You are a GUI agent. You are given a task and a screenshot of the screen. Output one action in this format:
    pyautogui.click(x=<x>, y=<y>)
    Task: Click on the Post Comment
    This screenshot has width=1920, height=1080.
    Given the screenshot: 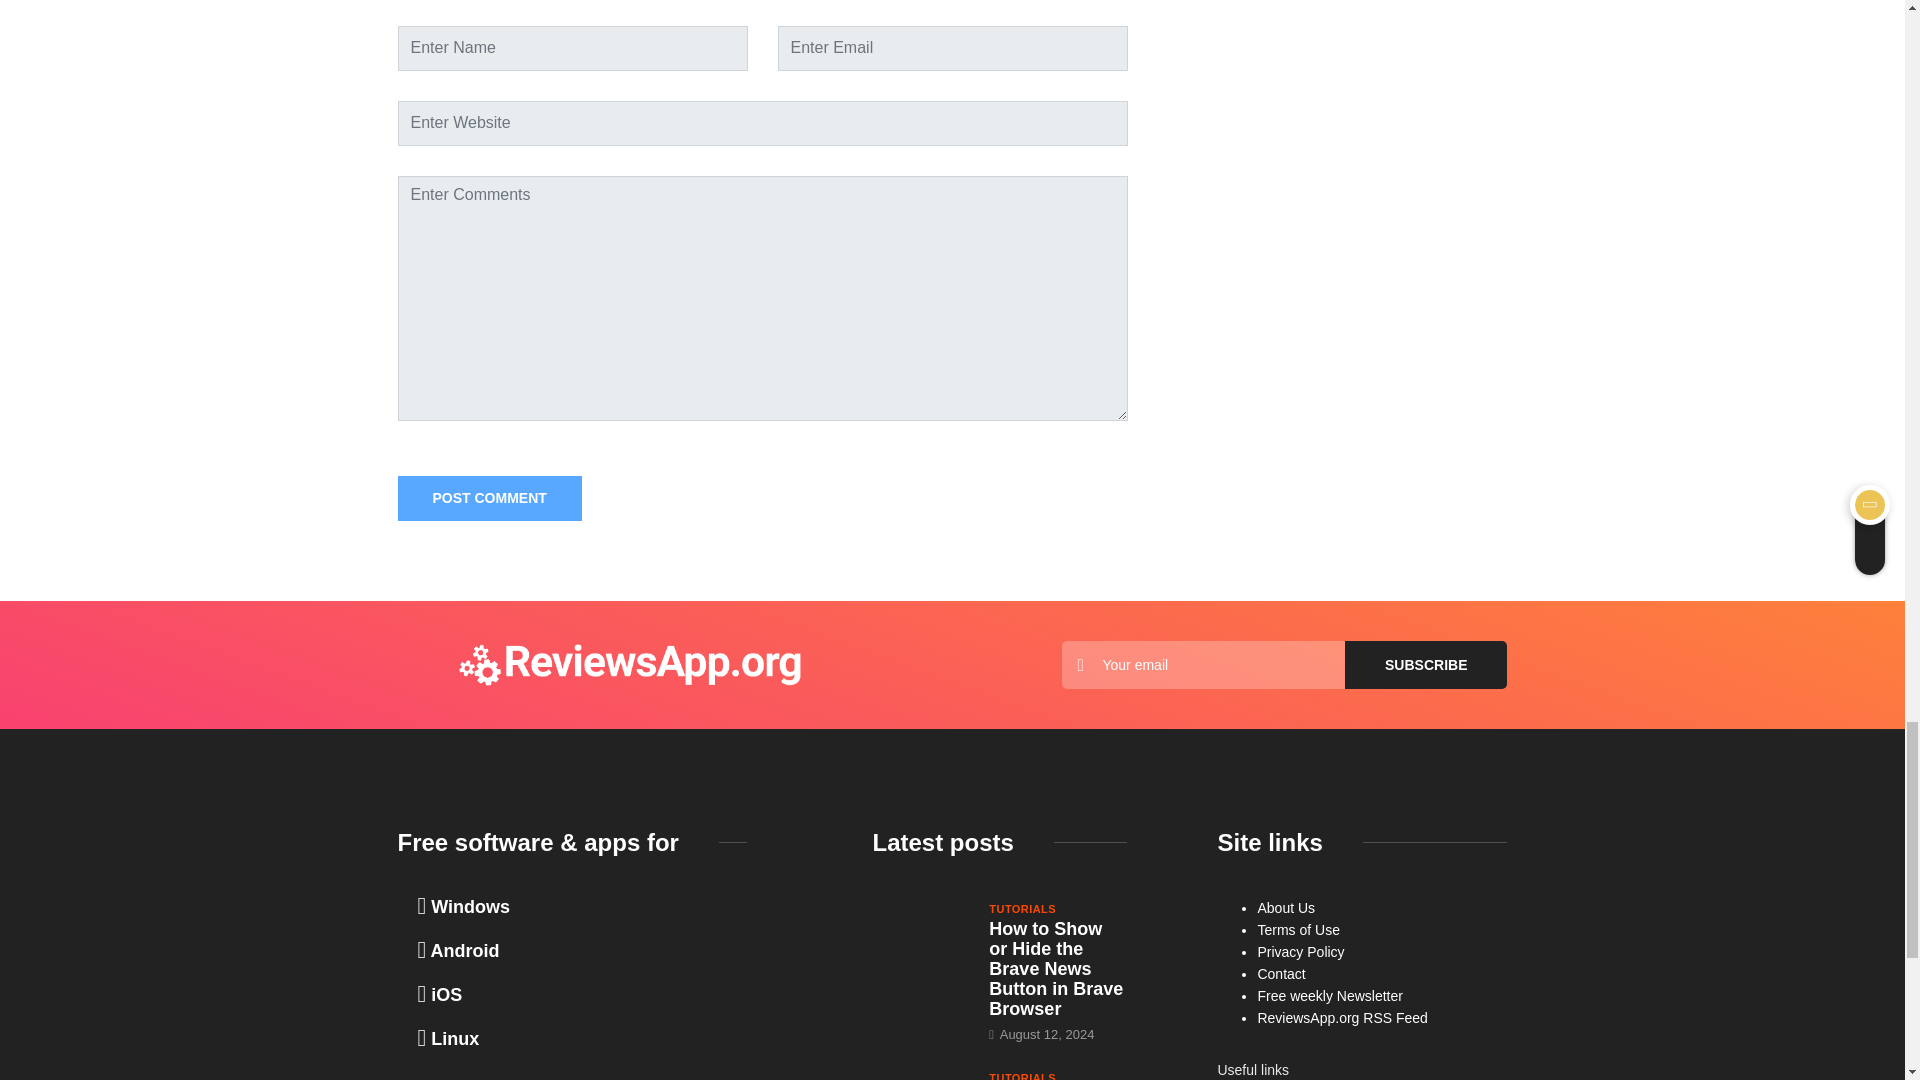 What is the action you would take?
    pyautogui.click(x=489, y=498)
    